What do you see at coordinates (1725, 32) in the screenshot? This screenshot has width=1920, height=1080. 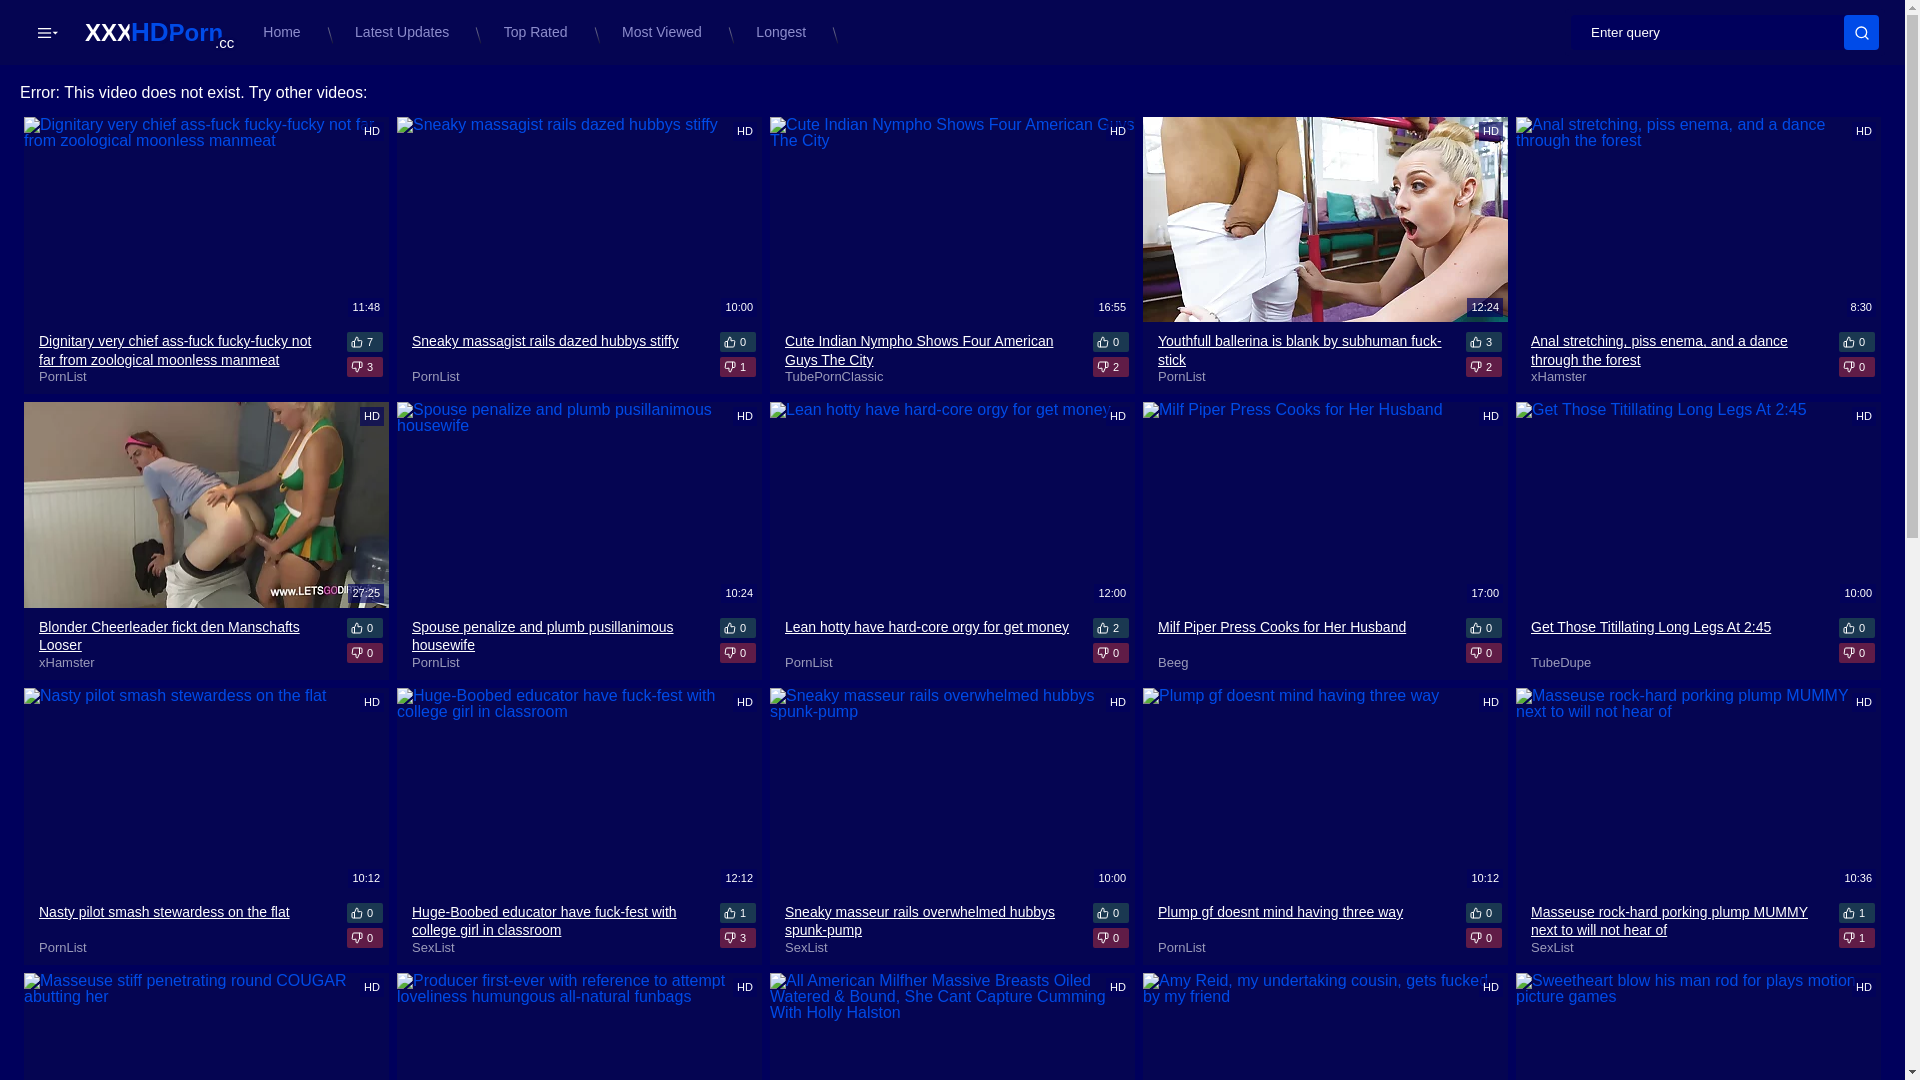 I see `Search X Videos` at bounding box center [1725, 32].